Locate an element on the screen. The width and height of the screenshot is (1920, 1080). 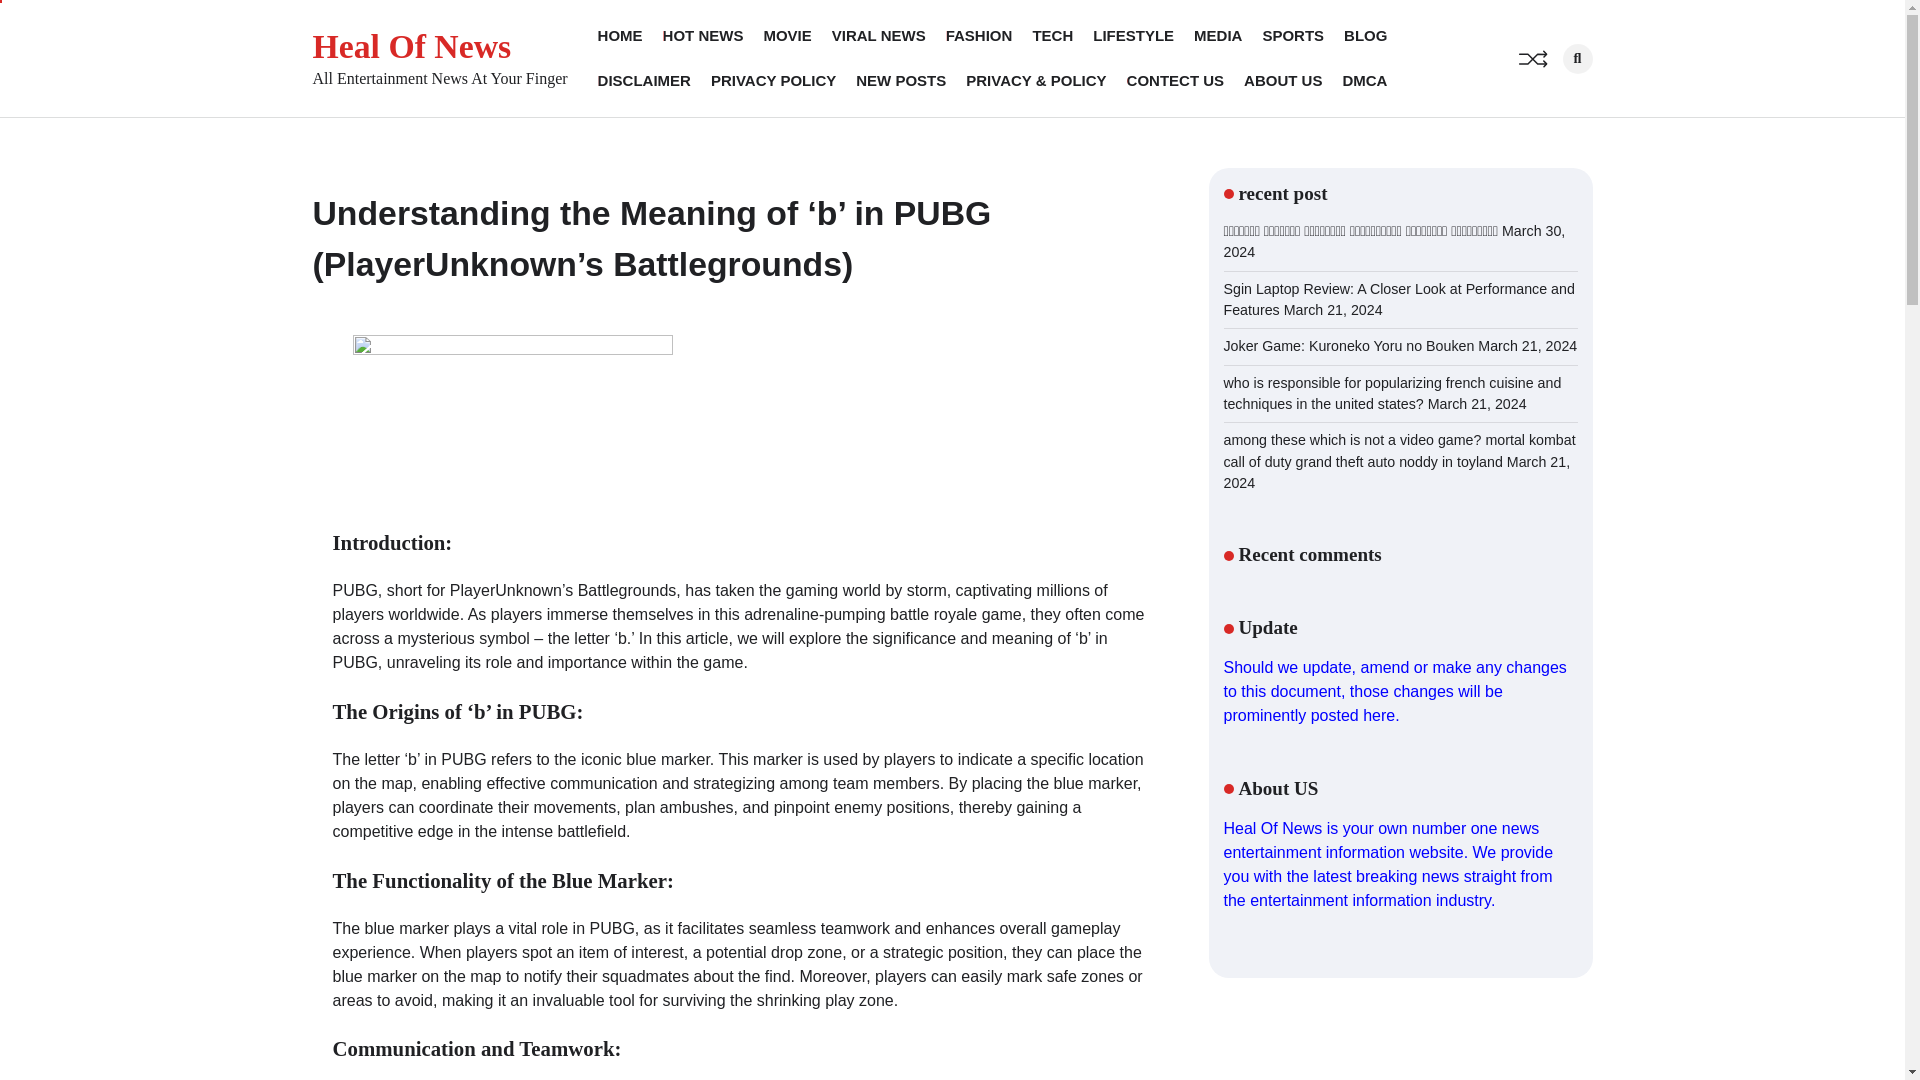
MOVIE is located at coordinates (786, 36).